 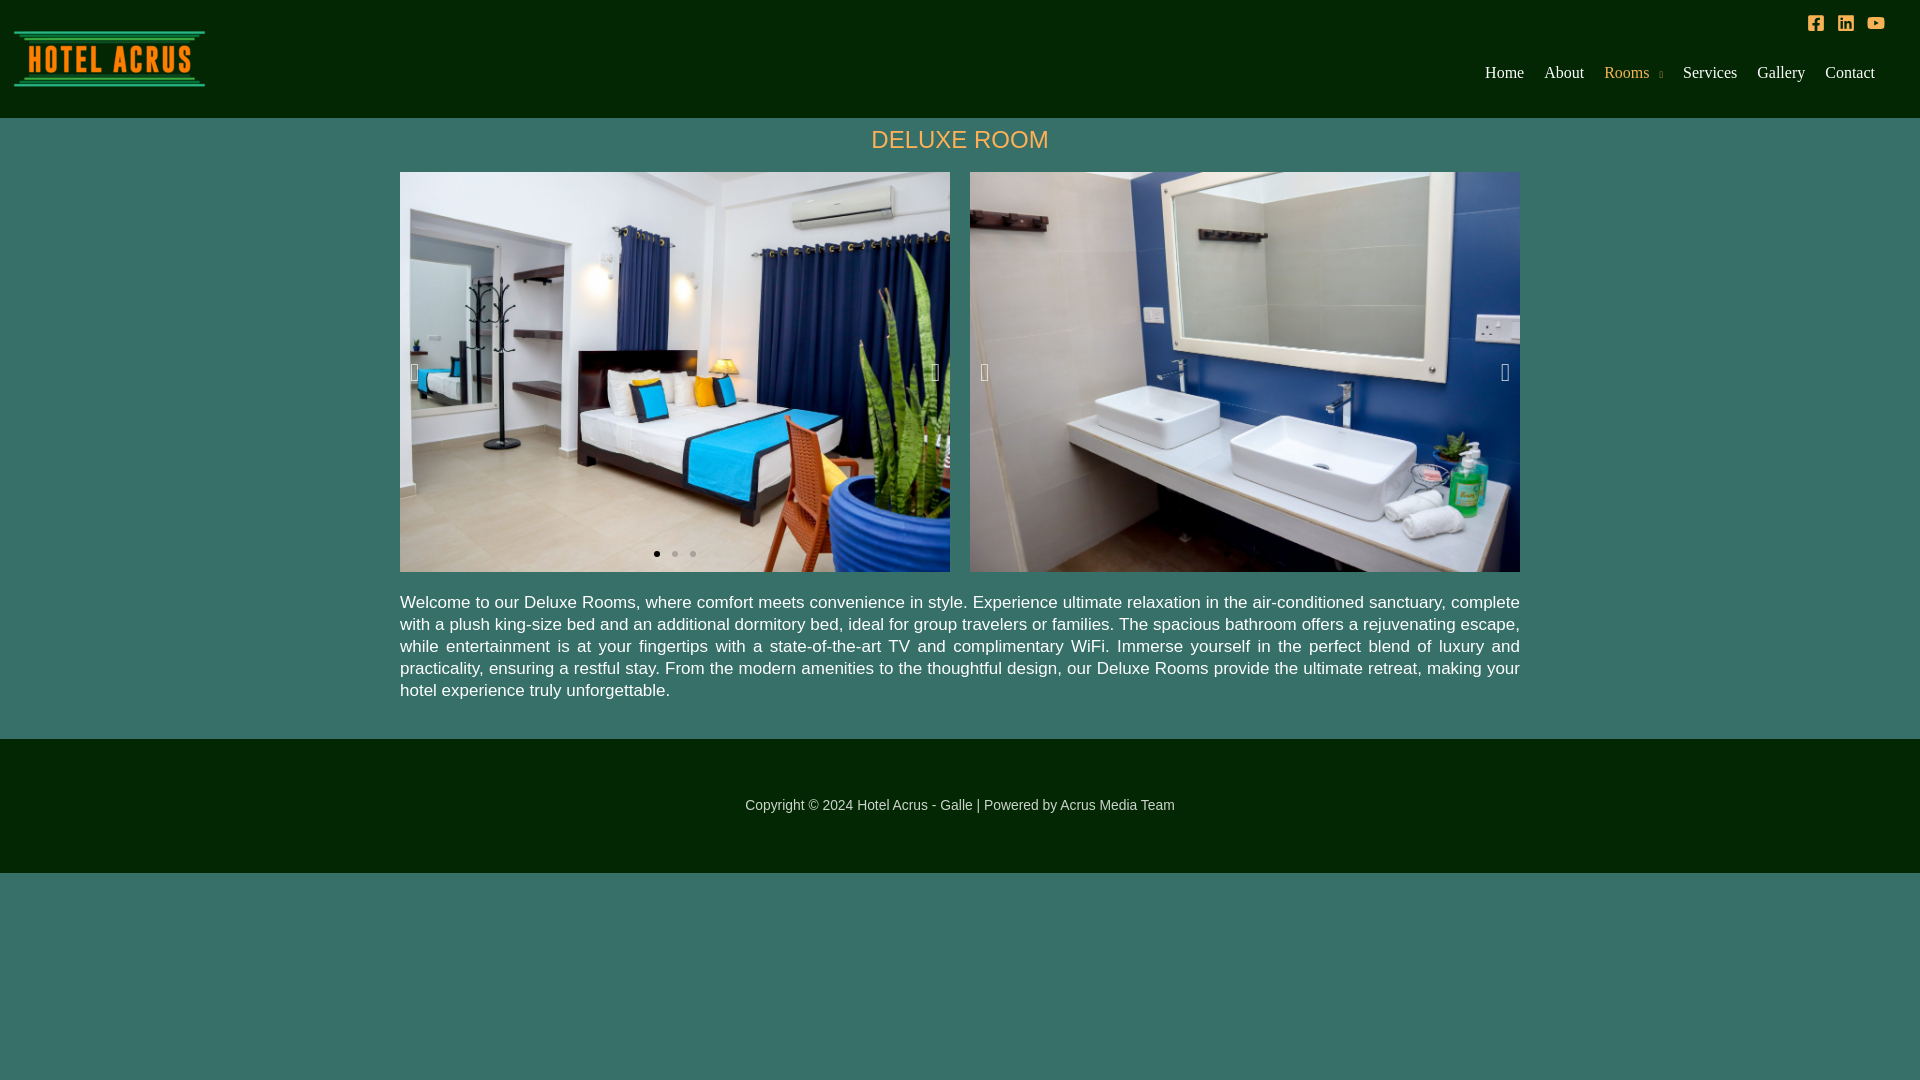 I want to click on Gallery, so click(x=1780, y=72).